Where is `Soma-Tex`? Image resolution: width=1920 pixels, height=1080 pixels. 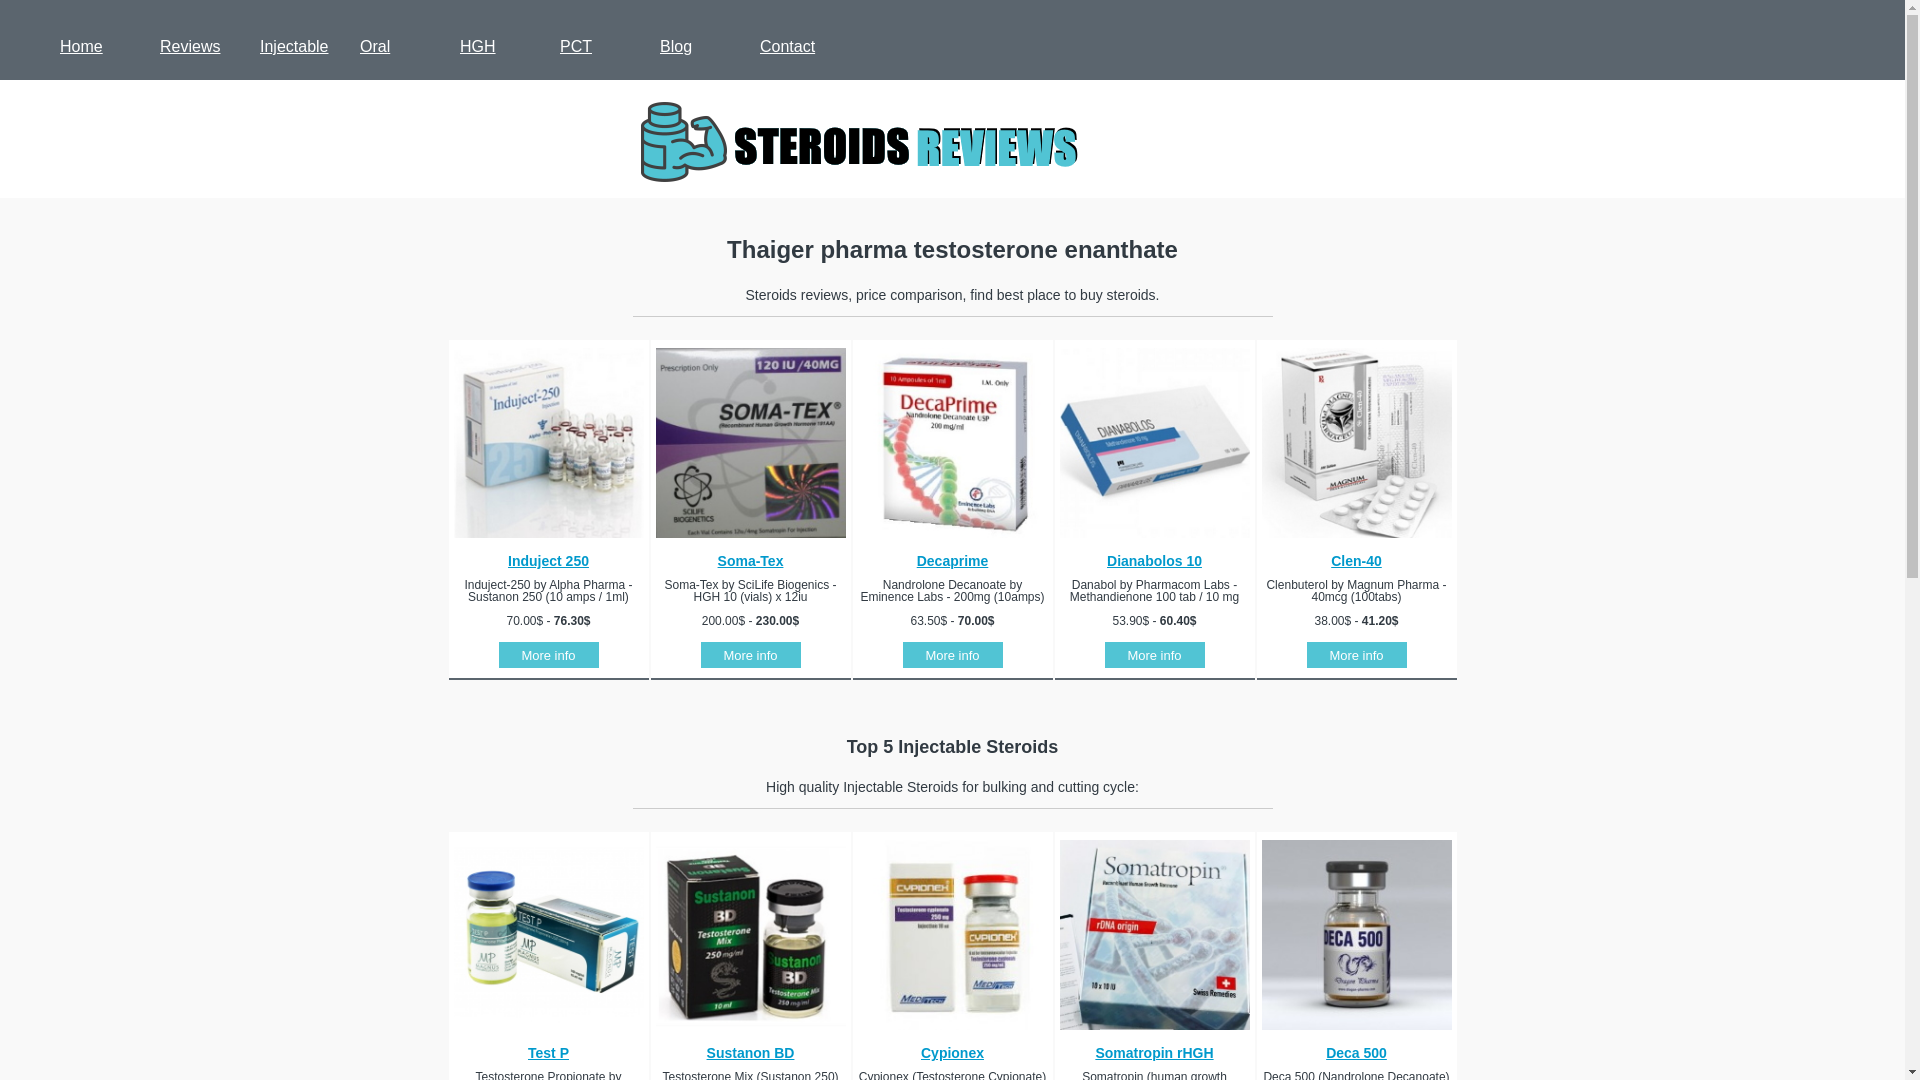
Soma-Tex is located at coordinates (750, 560).